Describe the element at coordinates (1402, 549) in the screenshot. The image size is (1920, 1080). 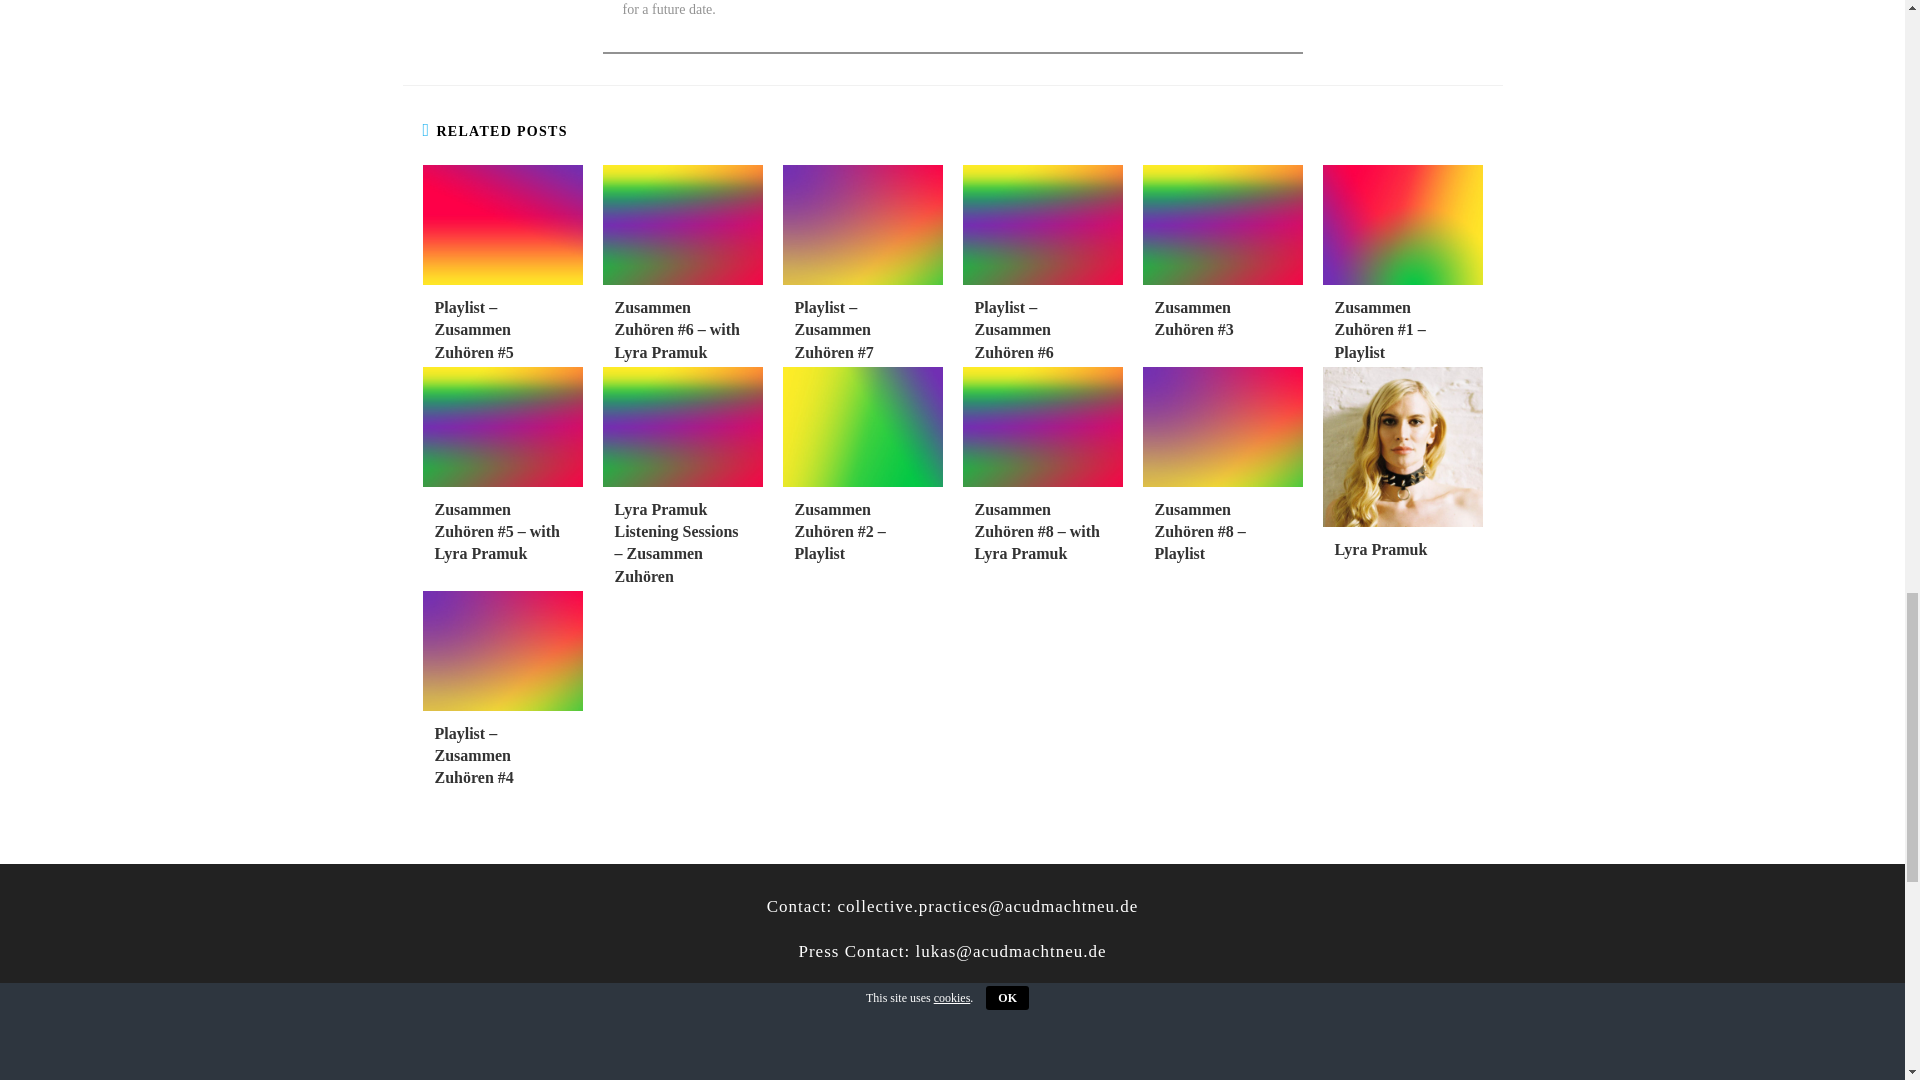
I see `Lyra Pramuk` at that location.